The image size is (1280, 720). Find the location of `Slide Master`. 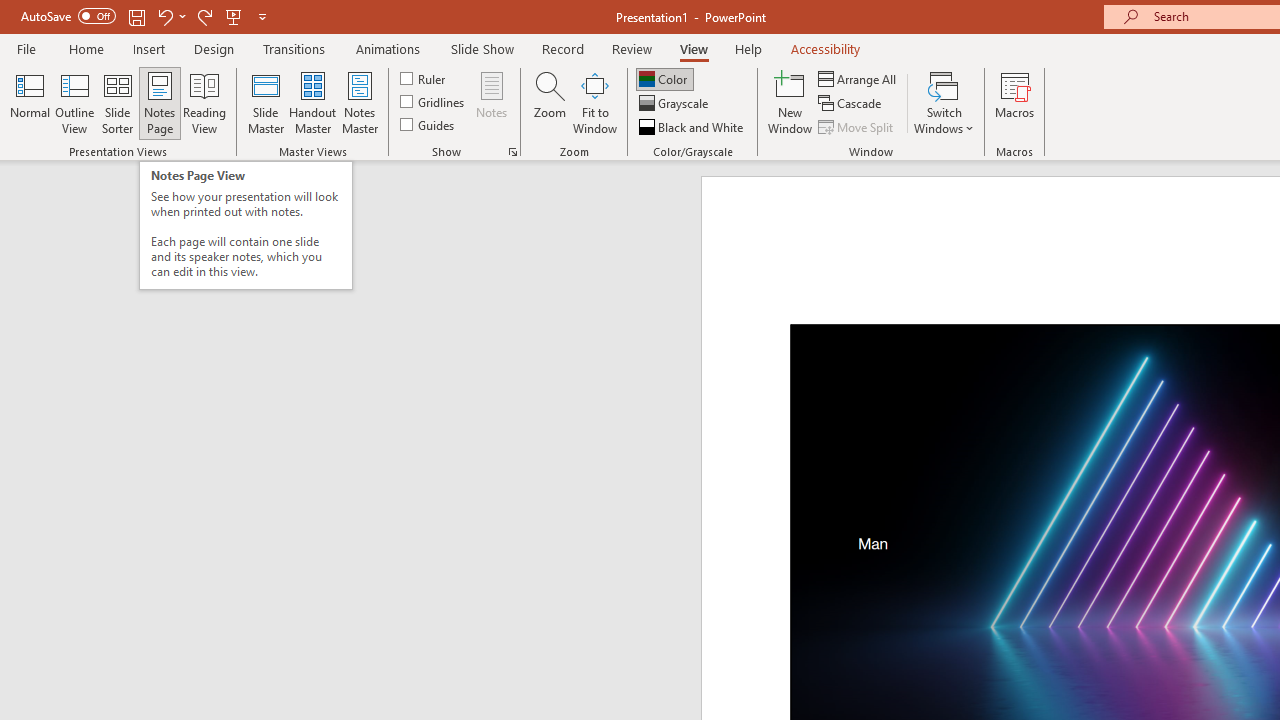

Slide Master is located at coordinates (265, 102).